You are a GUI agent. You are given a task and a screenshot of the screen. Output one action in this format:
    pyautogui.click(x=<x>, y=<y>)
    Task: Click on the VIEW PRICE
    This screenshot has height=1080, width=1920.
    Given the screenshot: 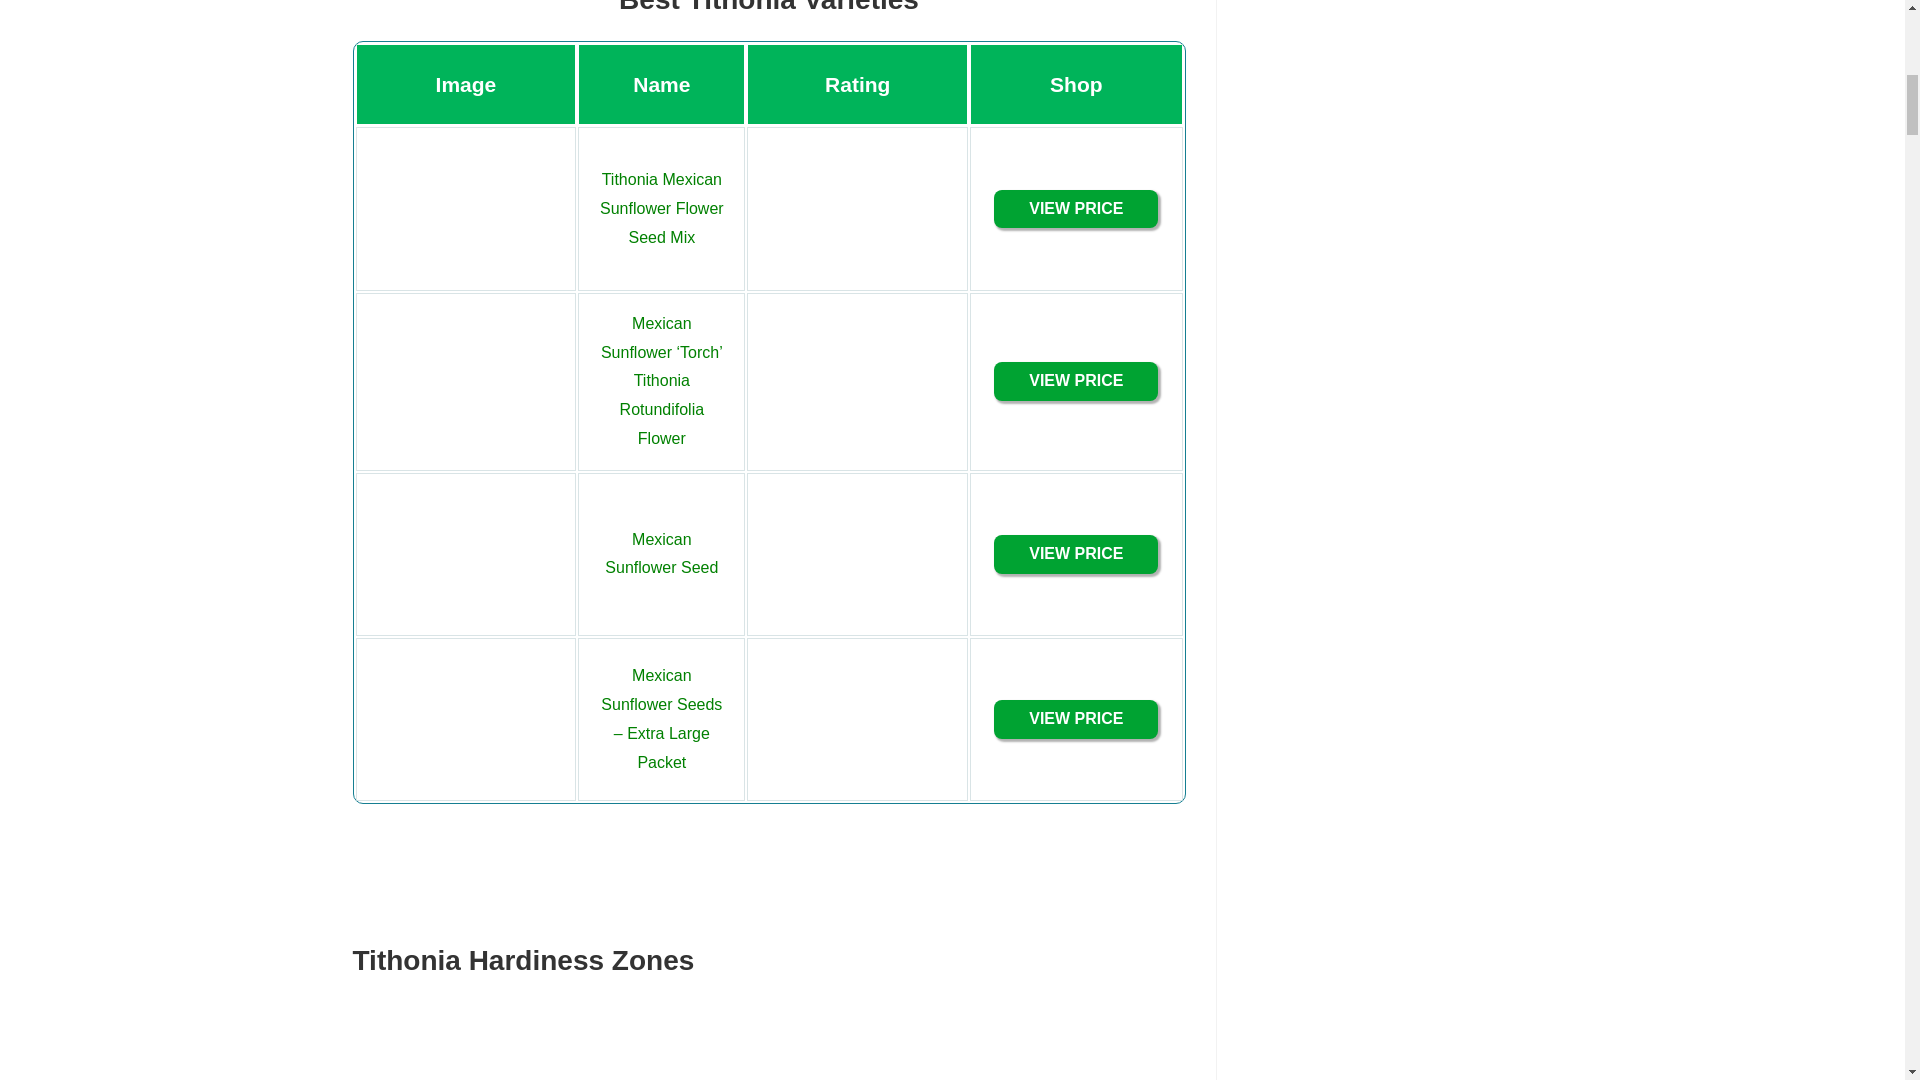 What is the action you would take?
    pyautogui.click(x=1076, y=554)
    